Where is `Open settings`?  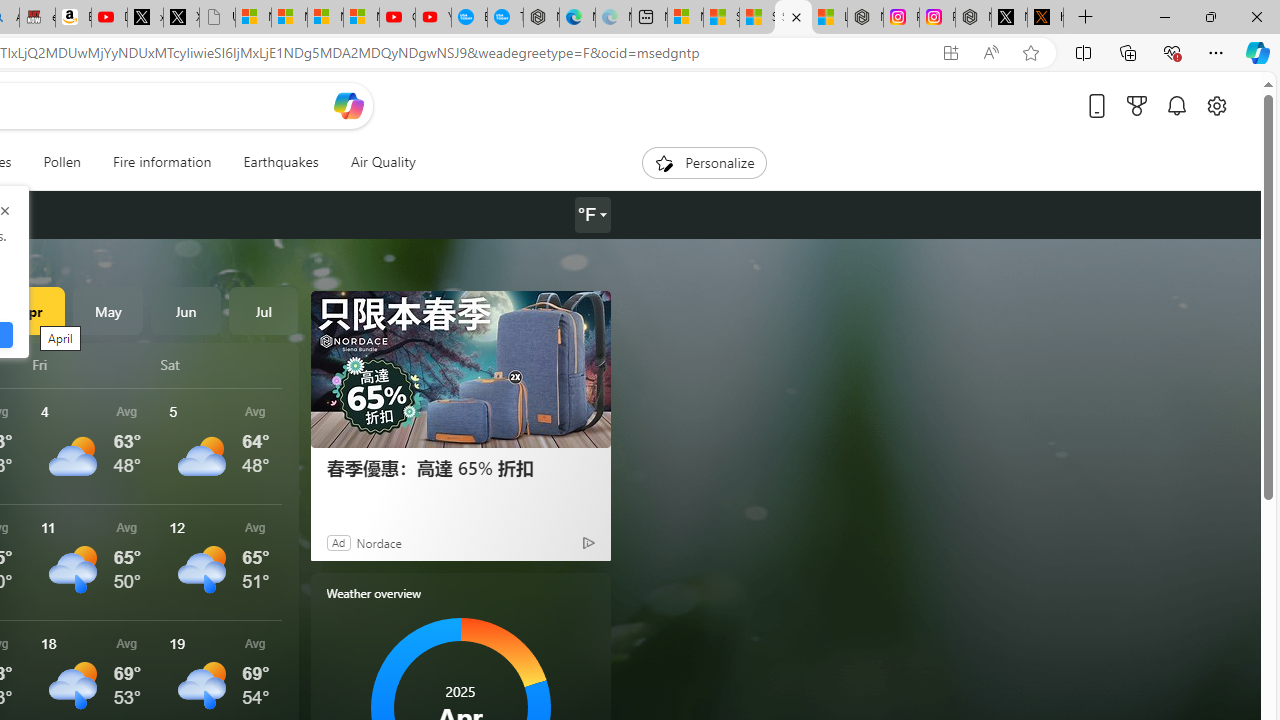
Open settings is located at coordinates (1216, 105).